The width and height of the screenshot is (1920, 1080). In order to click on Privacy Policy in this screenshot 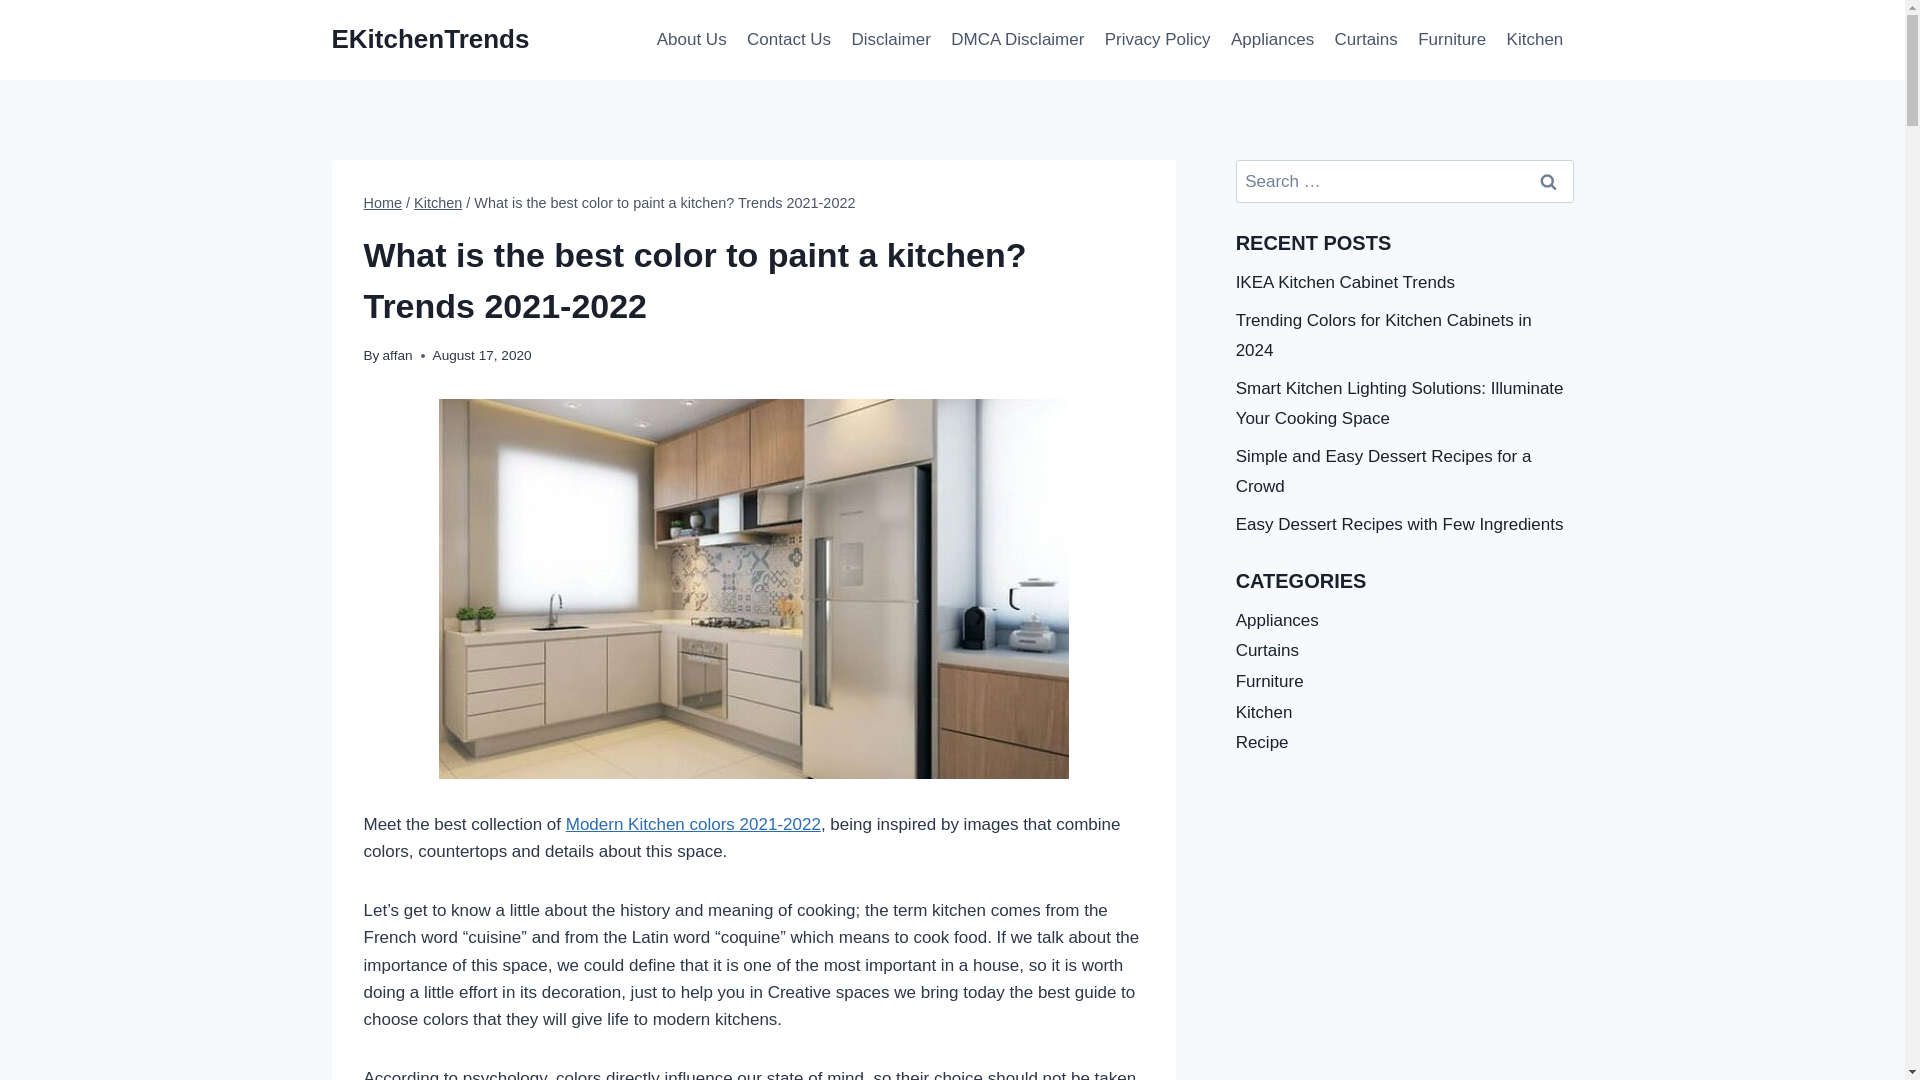, I will do `click(1158, 40)`.